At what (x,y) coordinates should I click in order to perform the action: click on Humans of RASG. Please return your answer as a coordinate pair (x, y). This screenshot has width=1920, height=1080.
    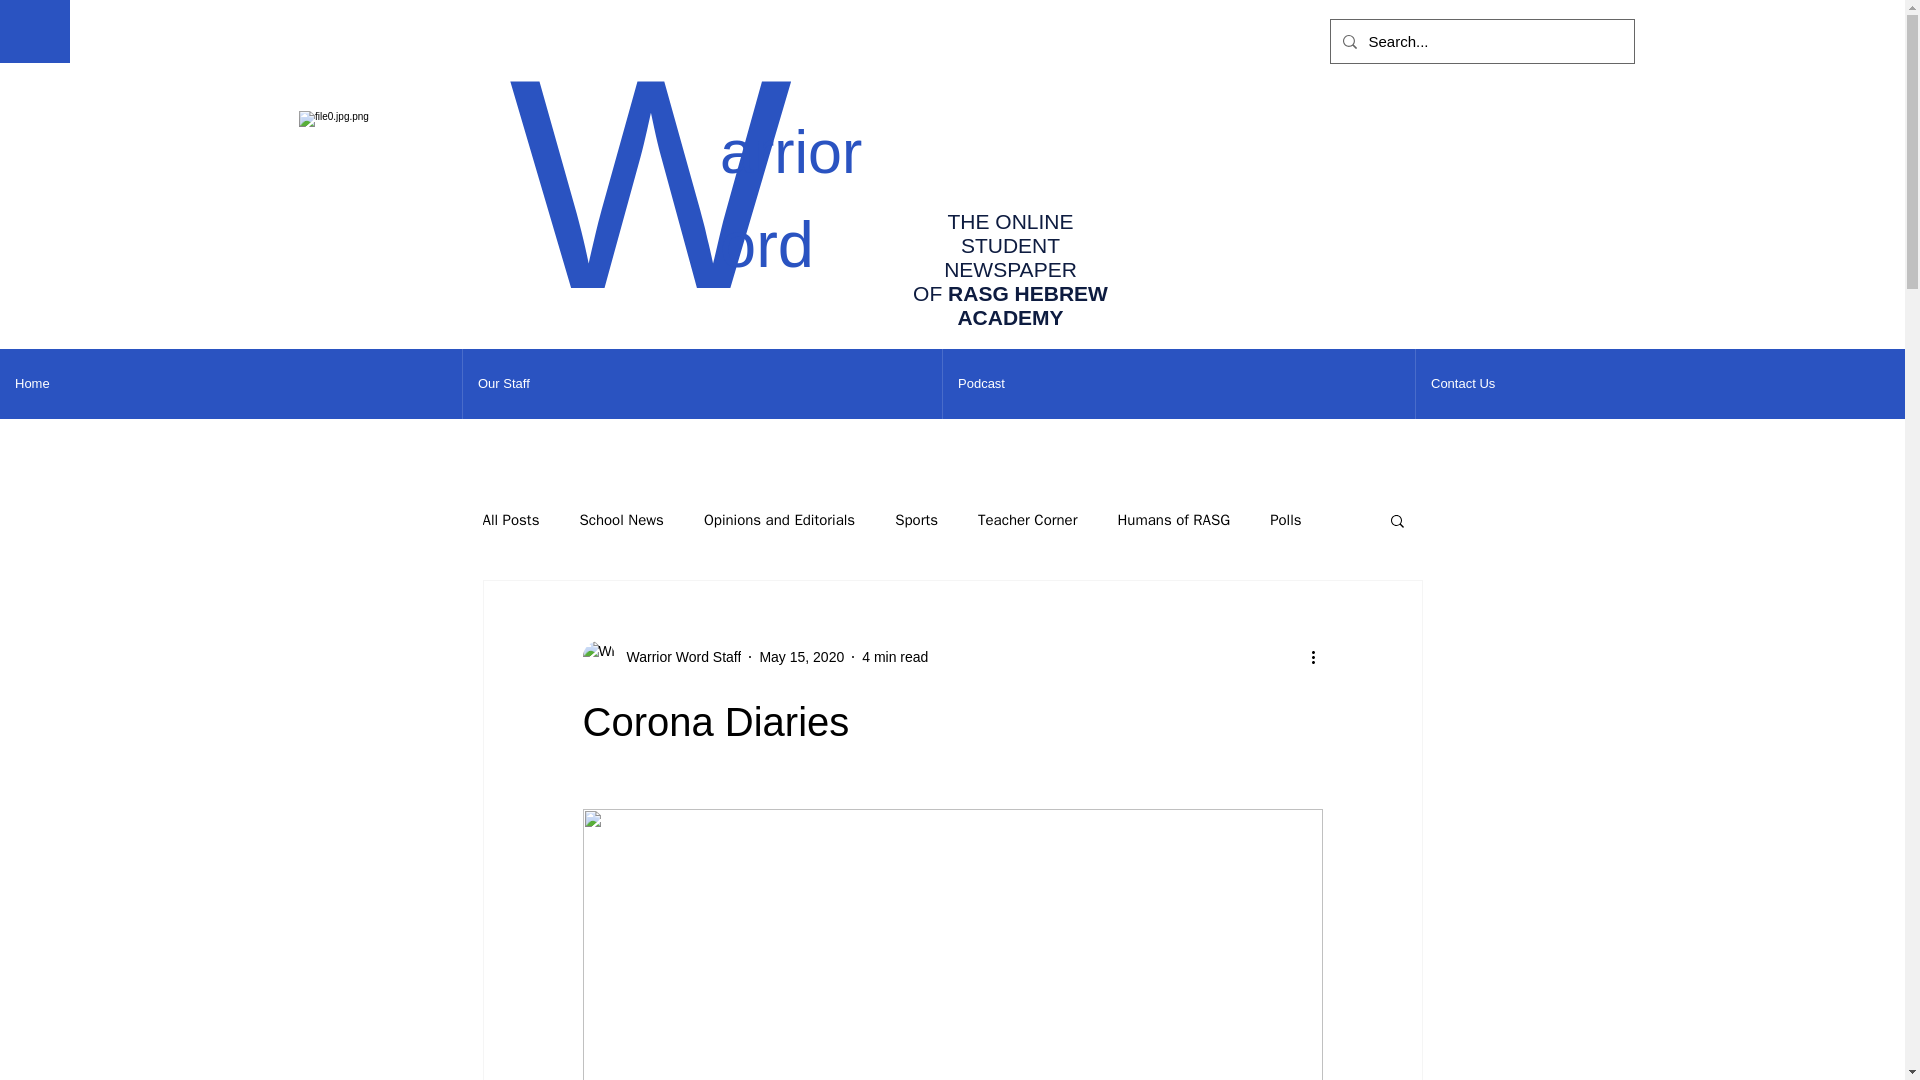
    Looking at the image, I should click on (1174, 519).